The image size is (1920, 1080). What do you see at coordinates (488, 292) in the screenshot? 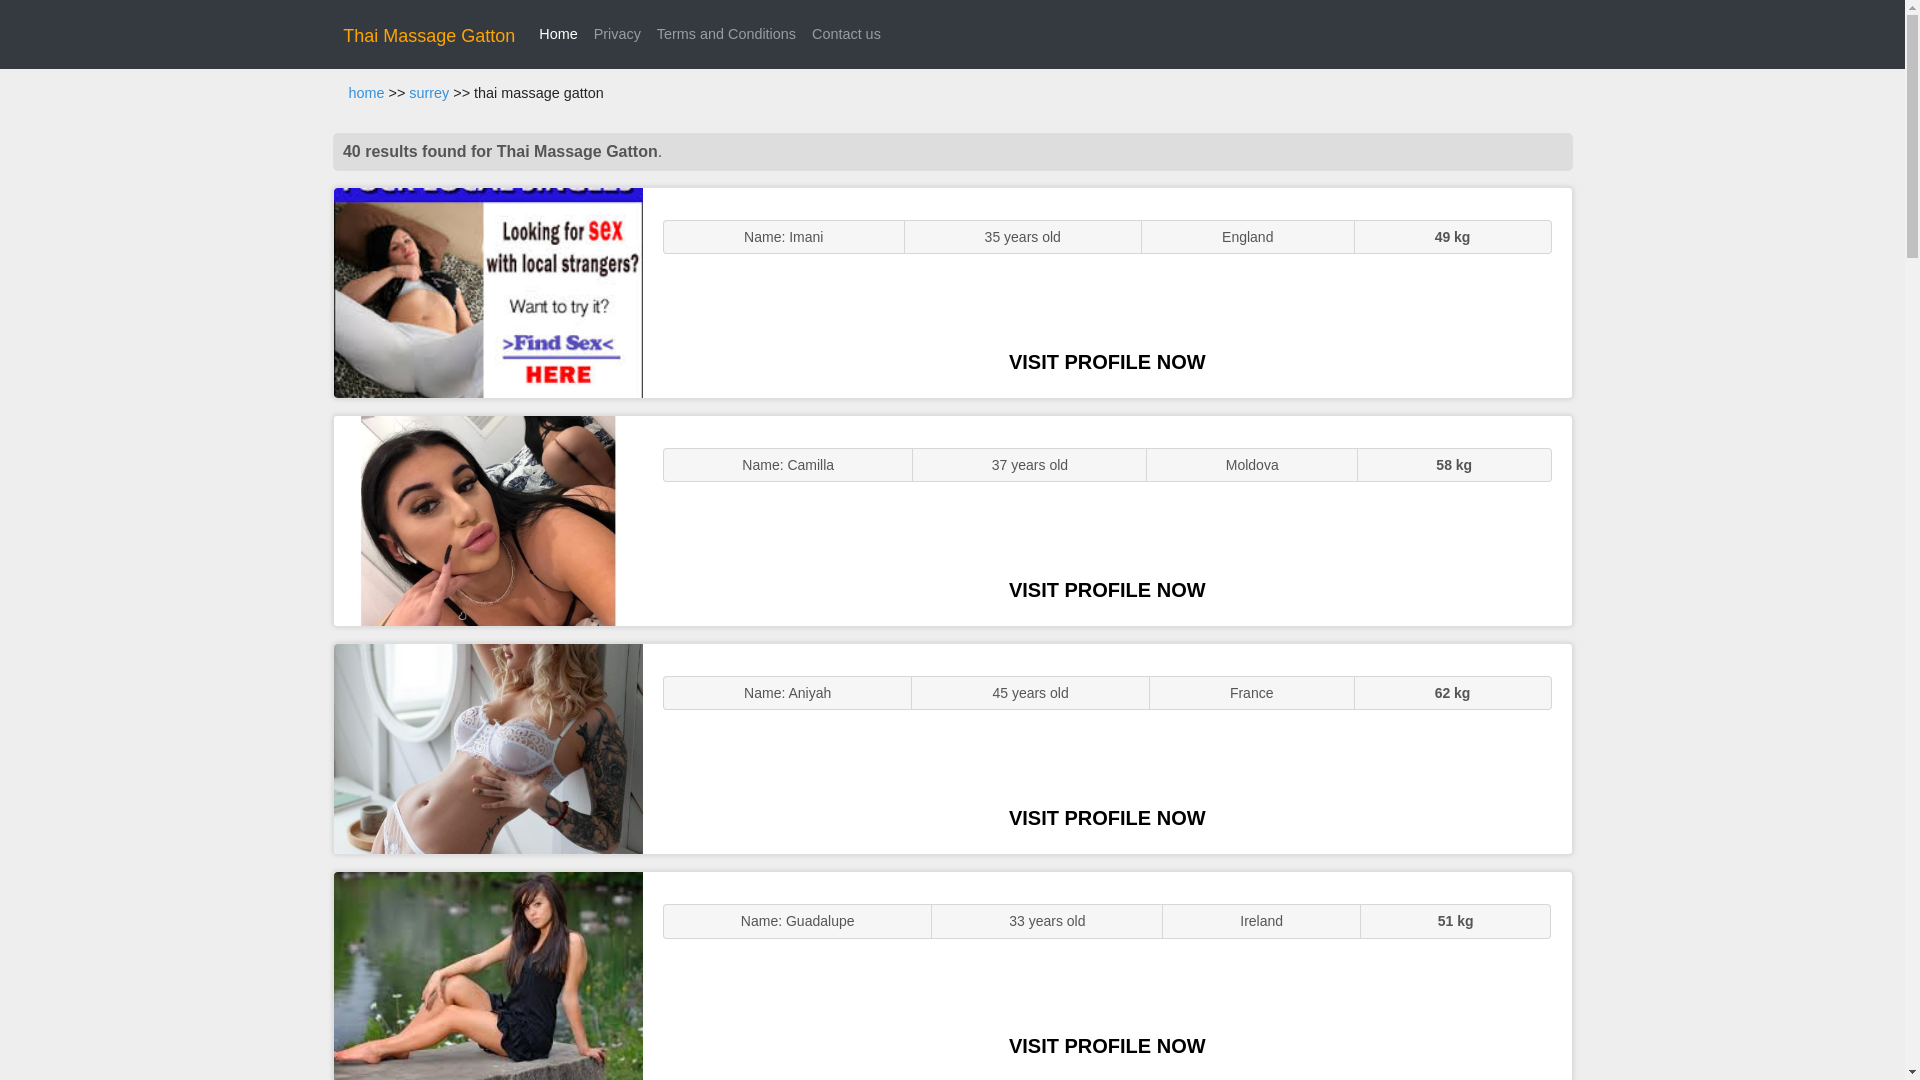
I see ` ENGLISH STUNNER` at bounding box center [488, 292].